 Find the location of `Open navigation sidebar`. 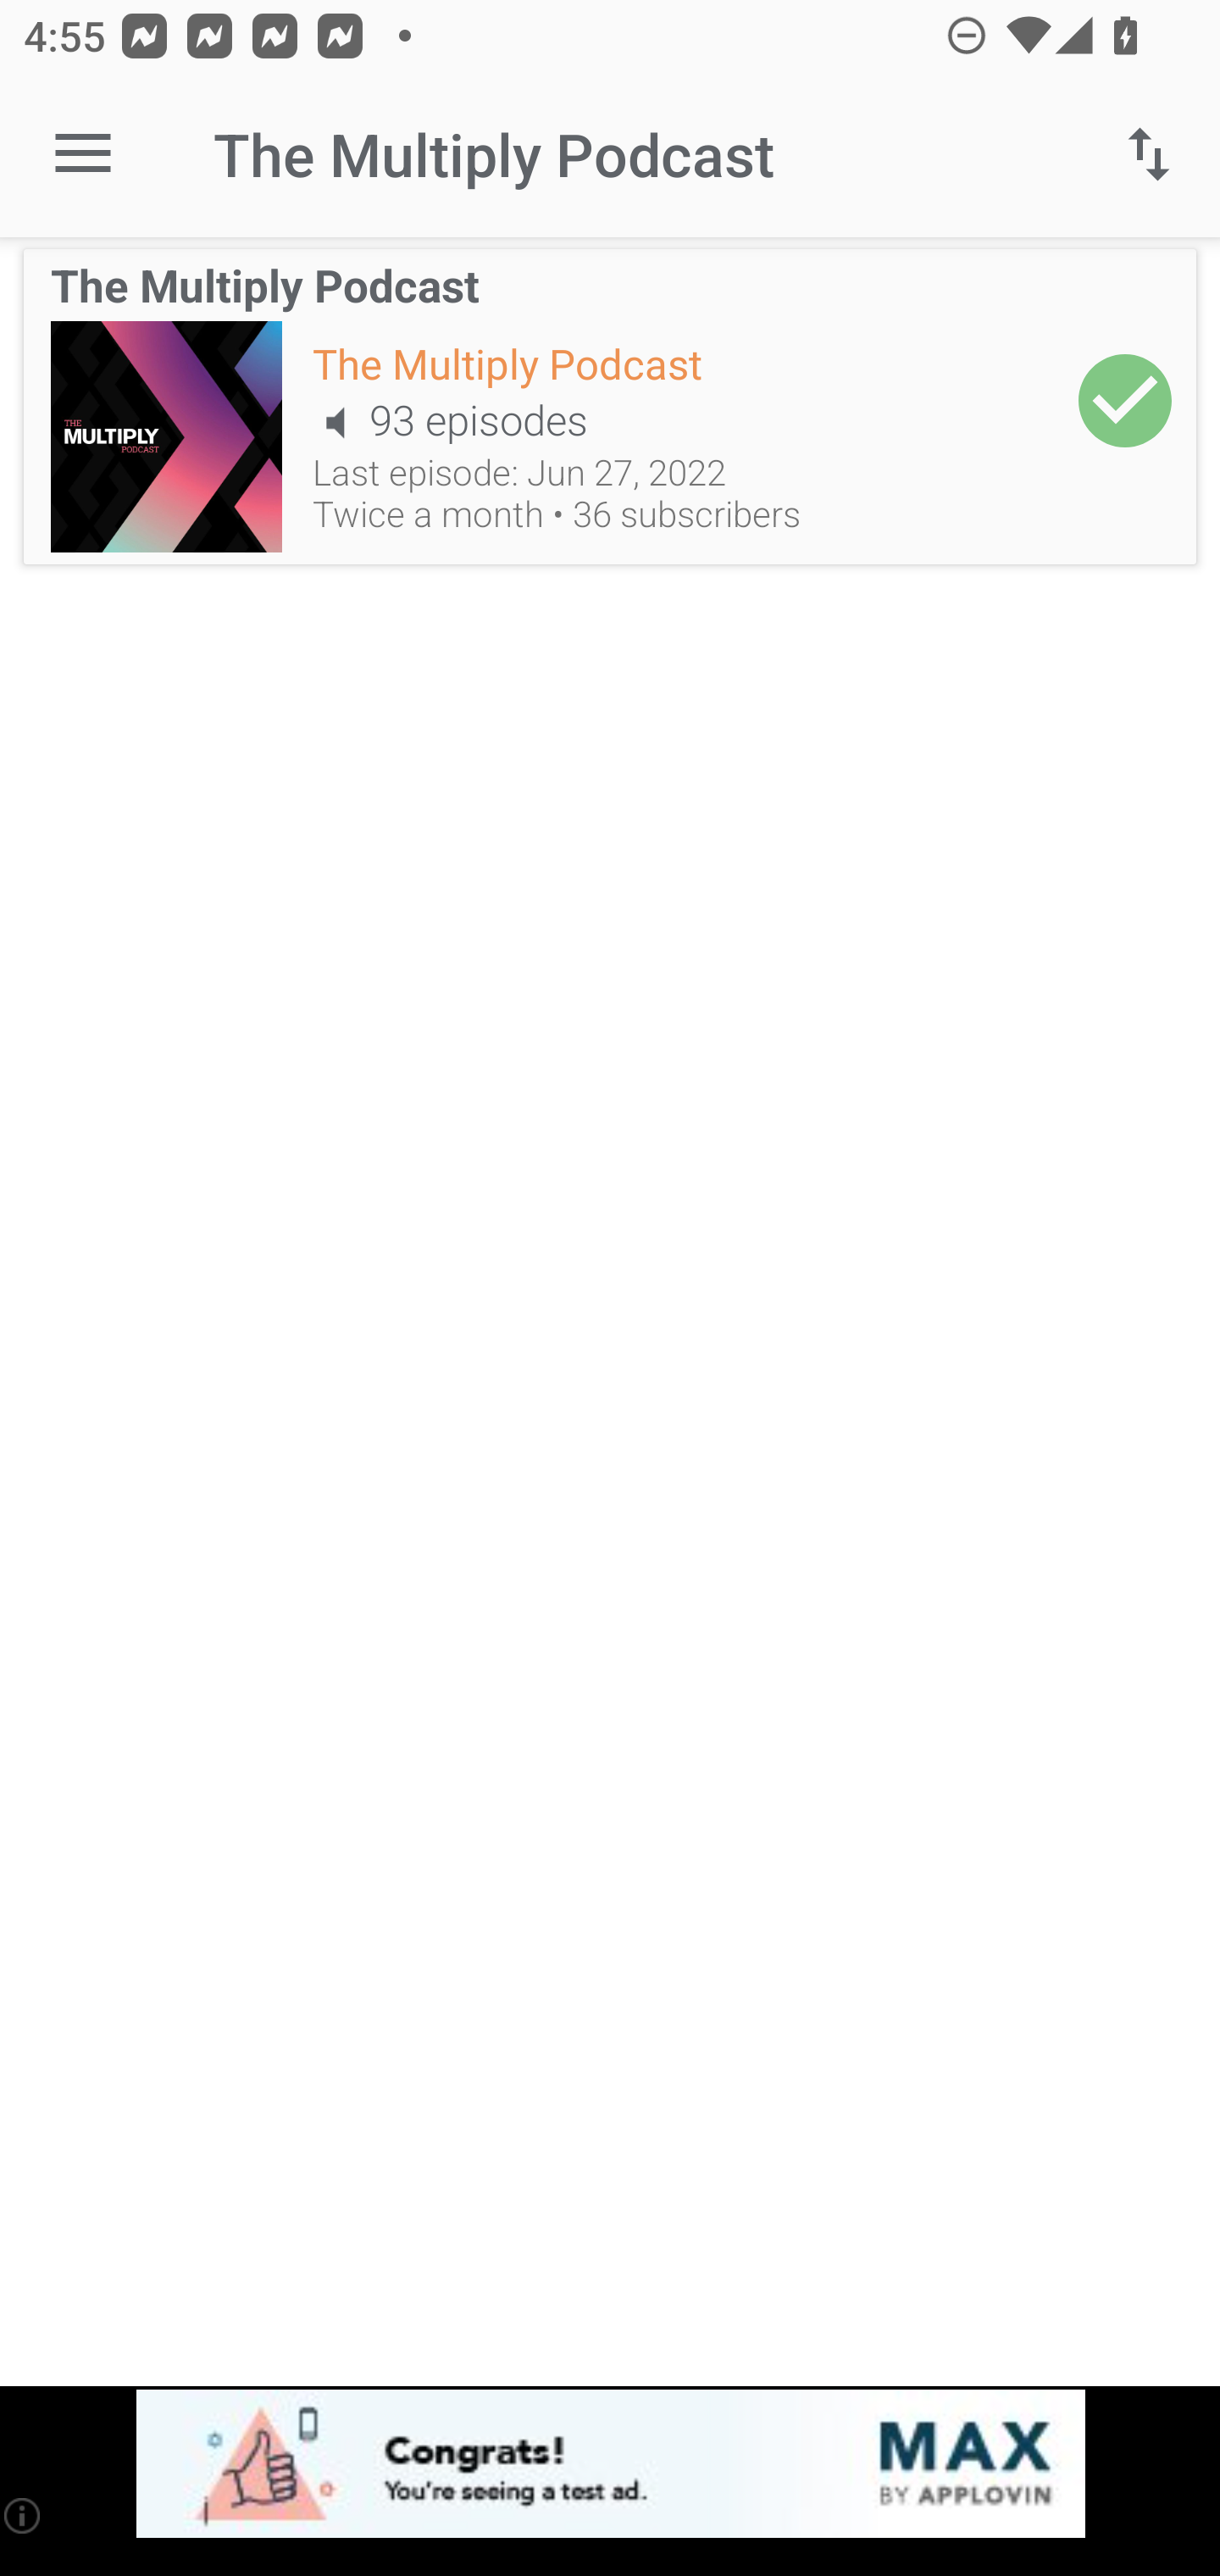

Open navigation sidebar is located at coordinates (83, 154).